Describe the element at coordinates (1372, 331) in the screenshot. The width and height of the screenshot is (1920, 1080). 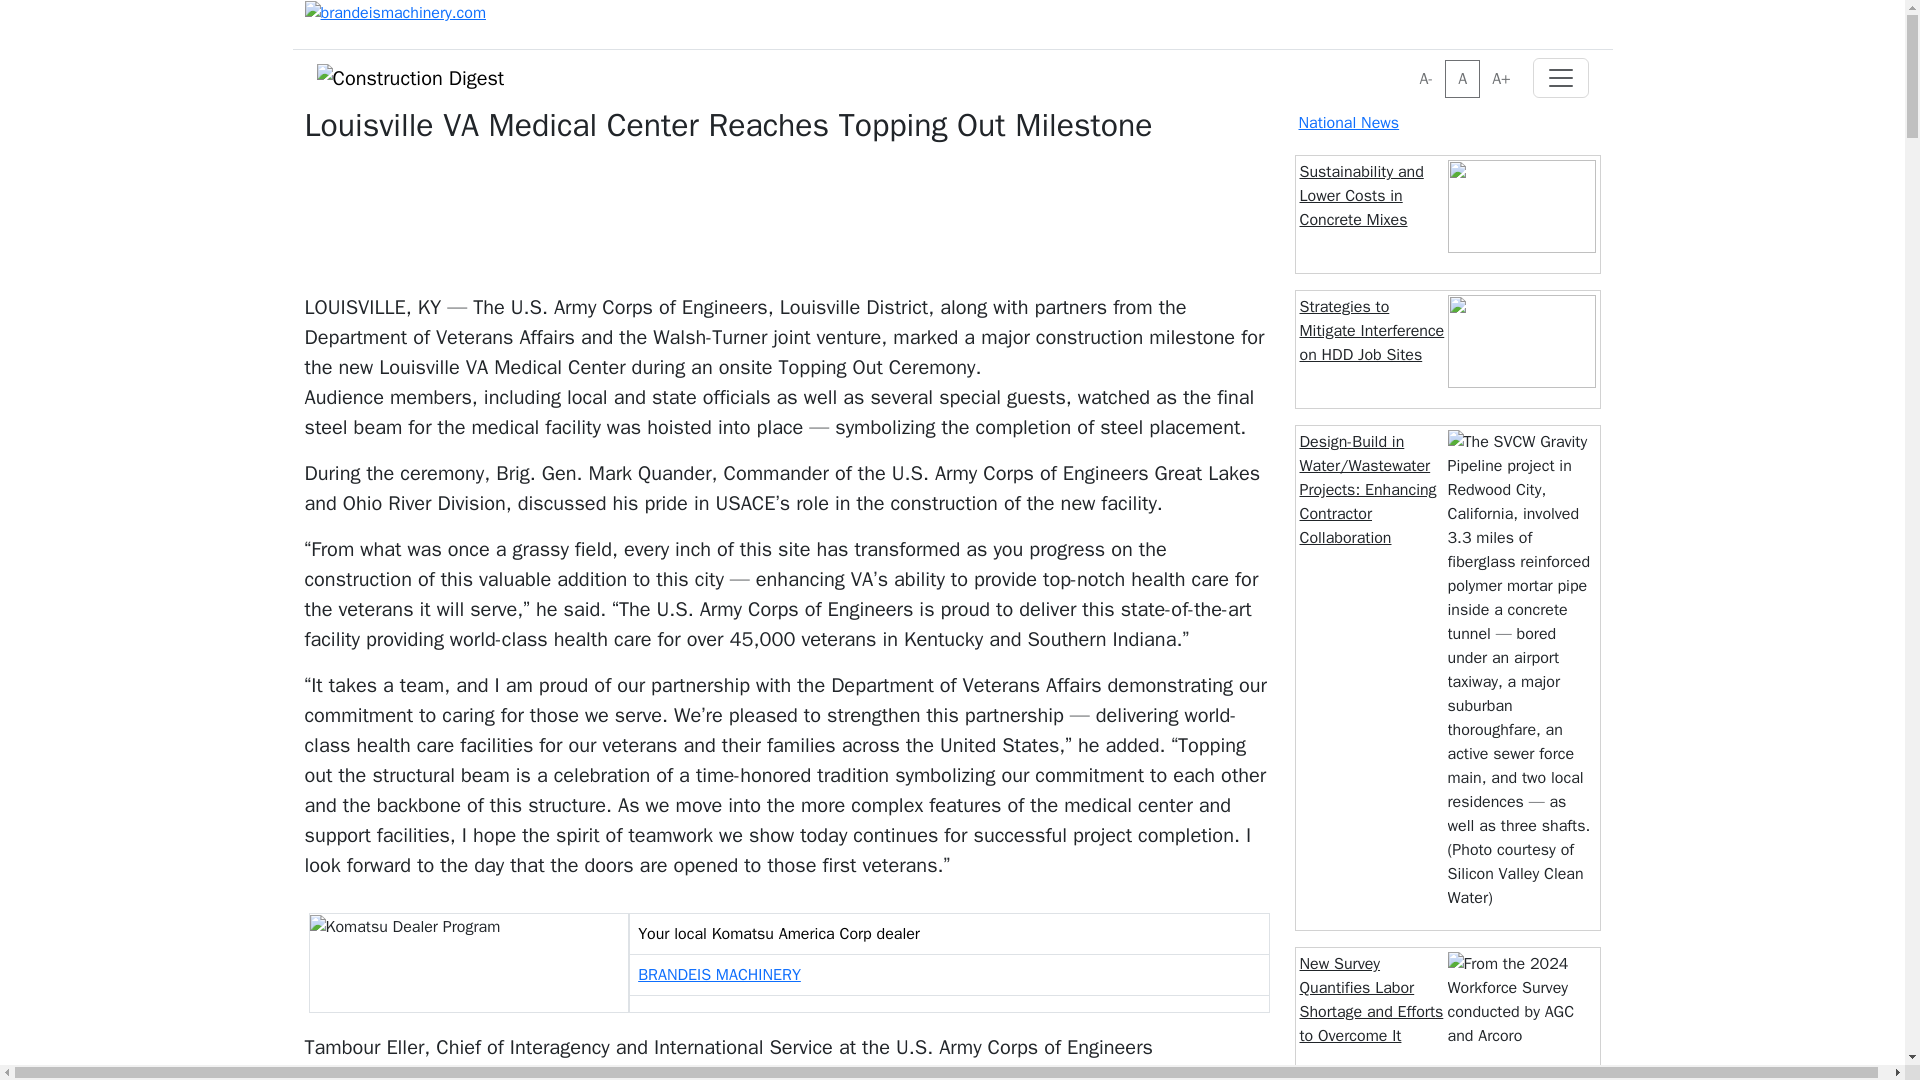
I see `Strategies to Mitigate Interference on HDD Job Sites` at that location.